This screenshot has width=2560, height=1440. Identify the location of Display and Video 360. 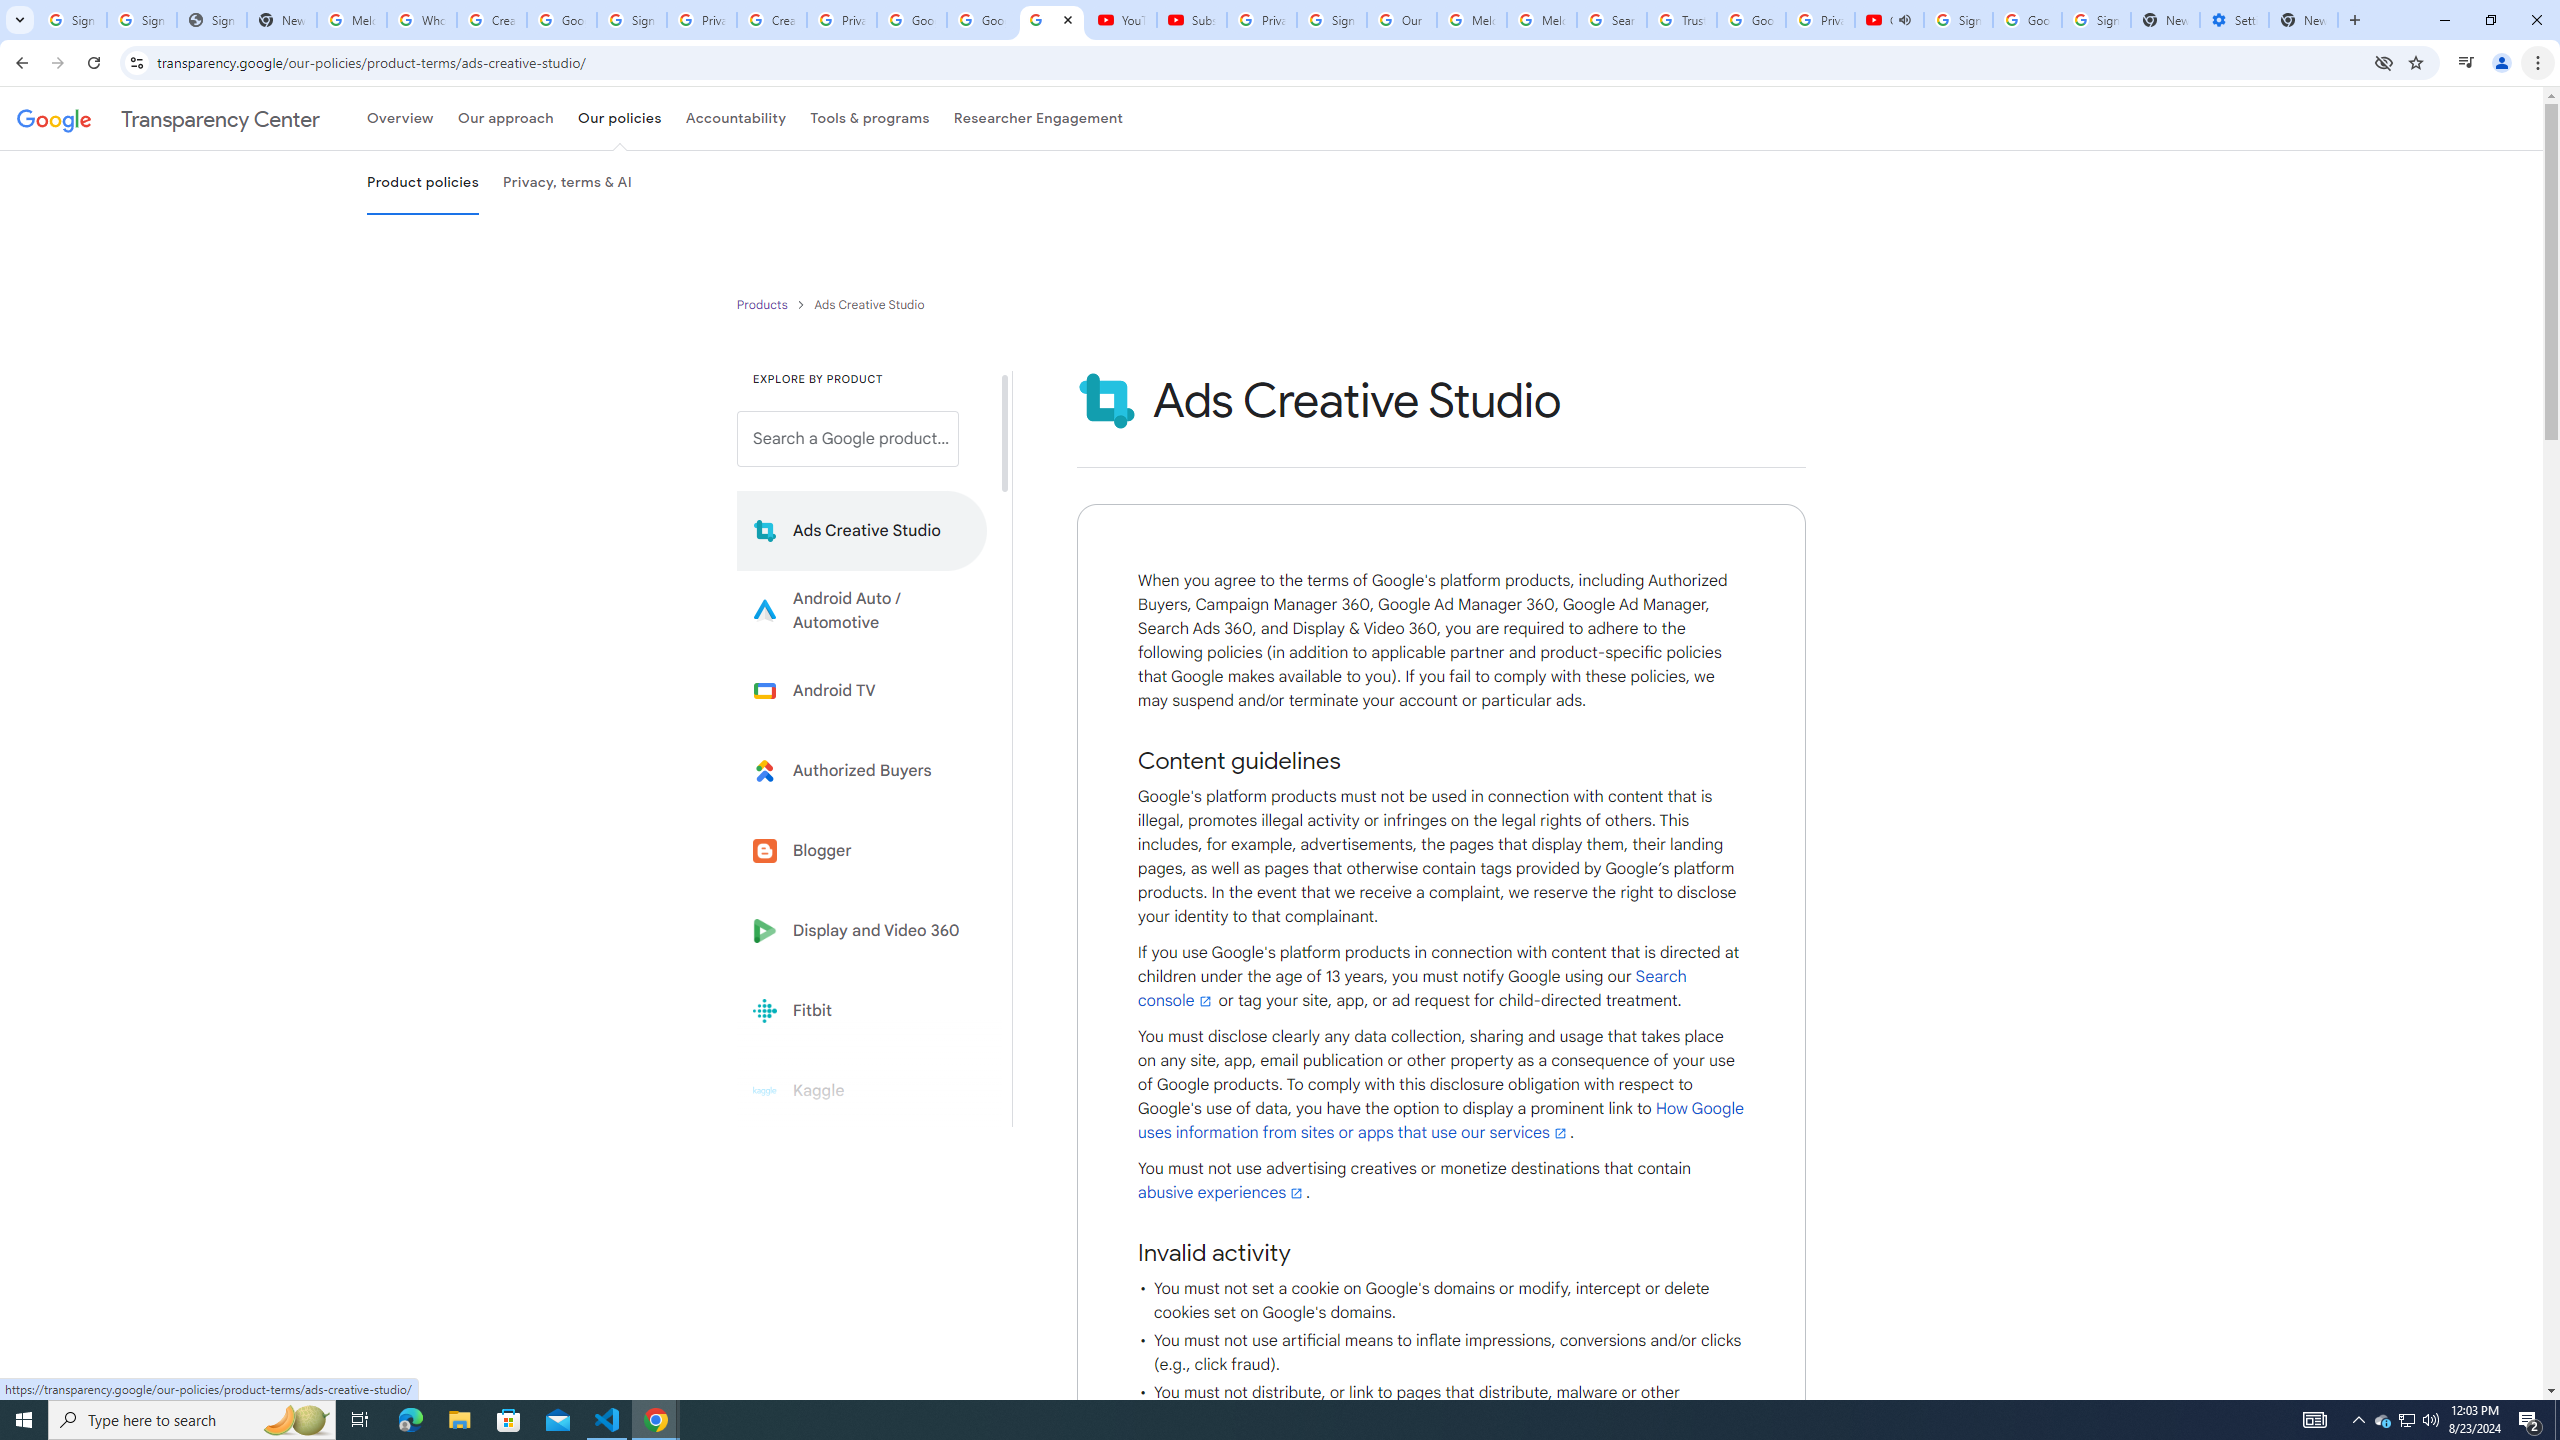
(862, 930).